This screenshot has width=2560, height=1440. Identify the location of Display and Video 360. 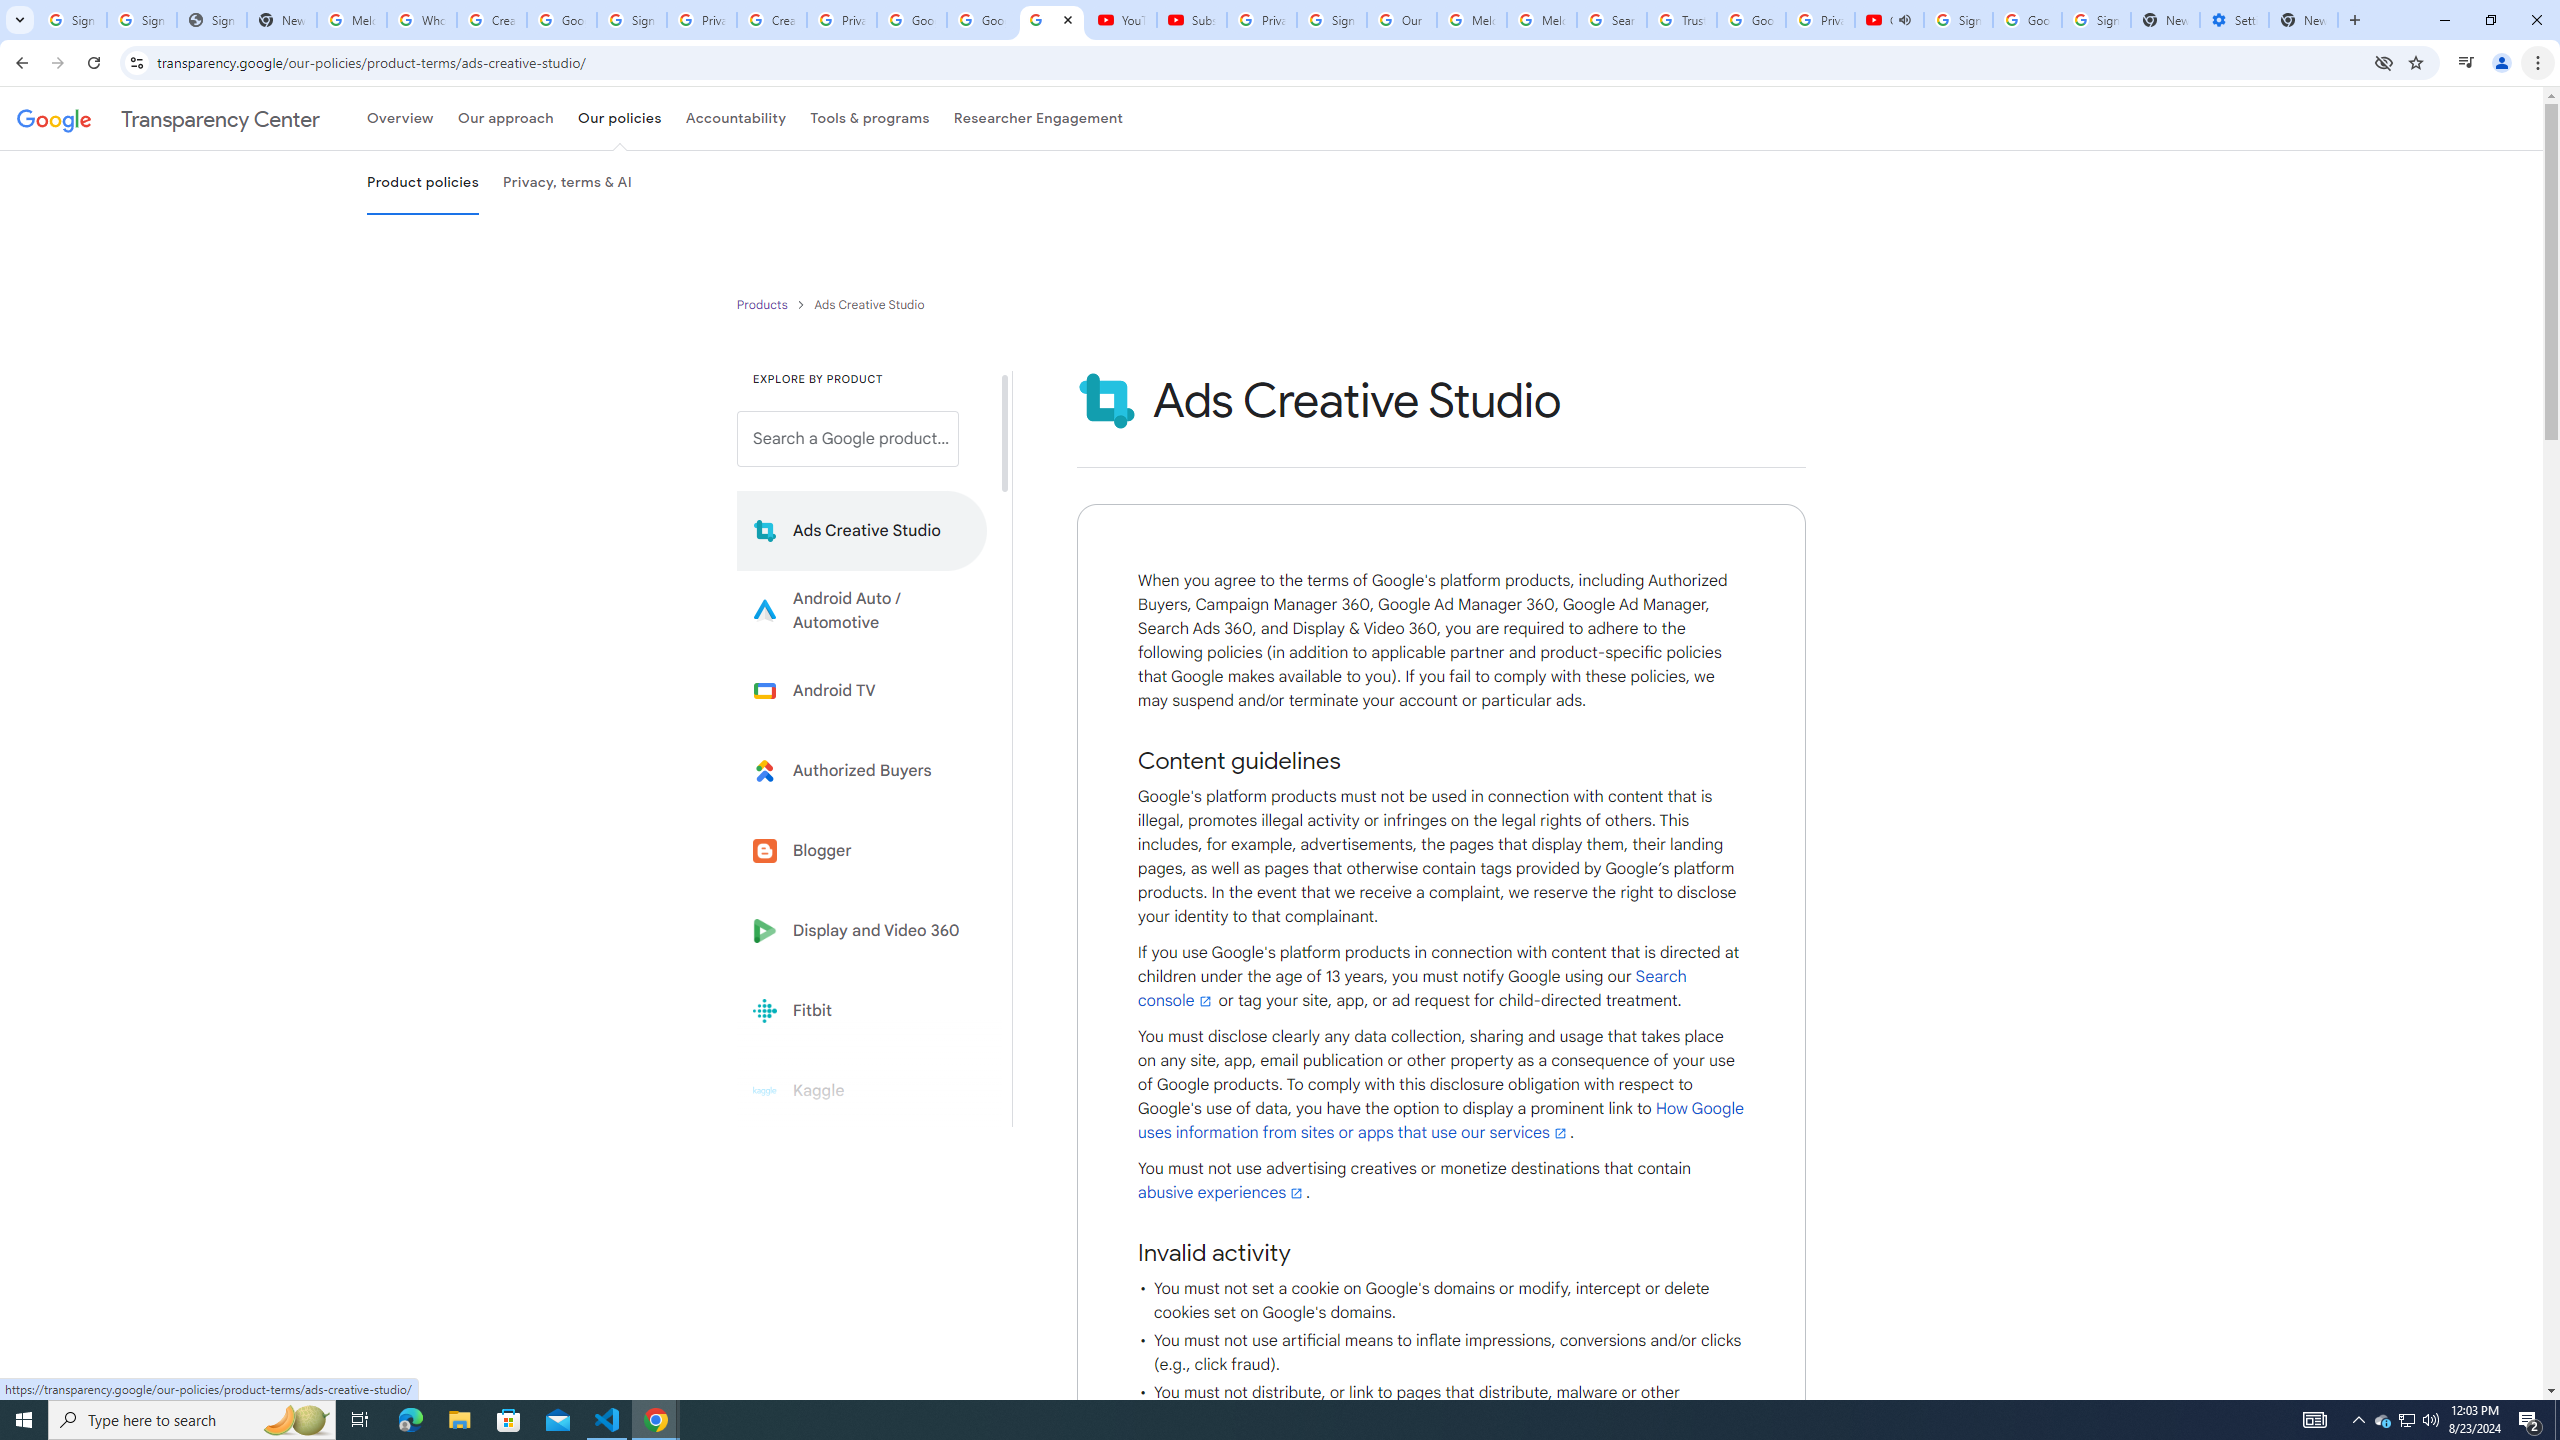
(862, 930).